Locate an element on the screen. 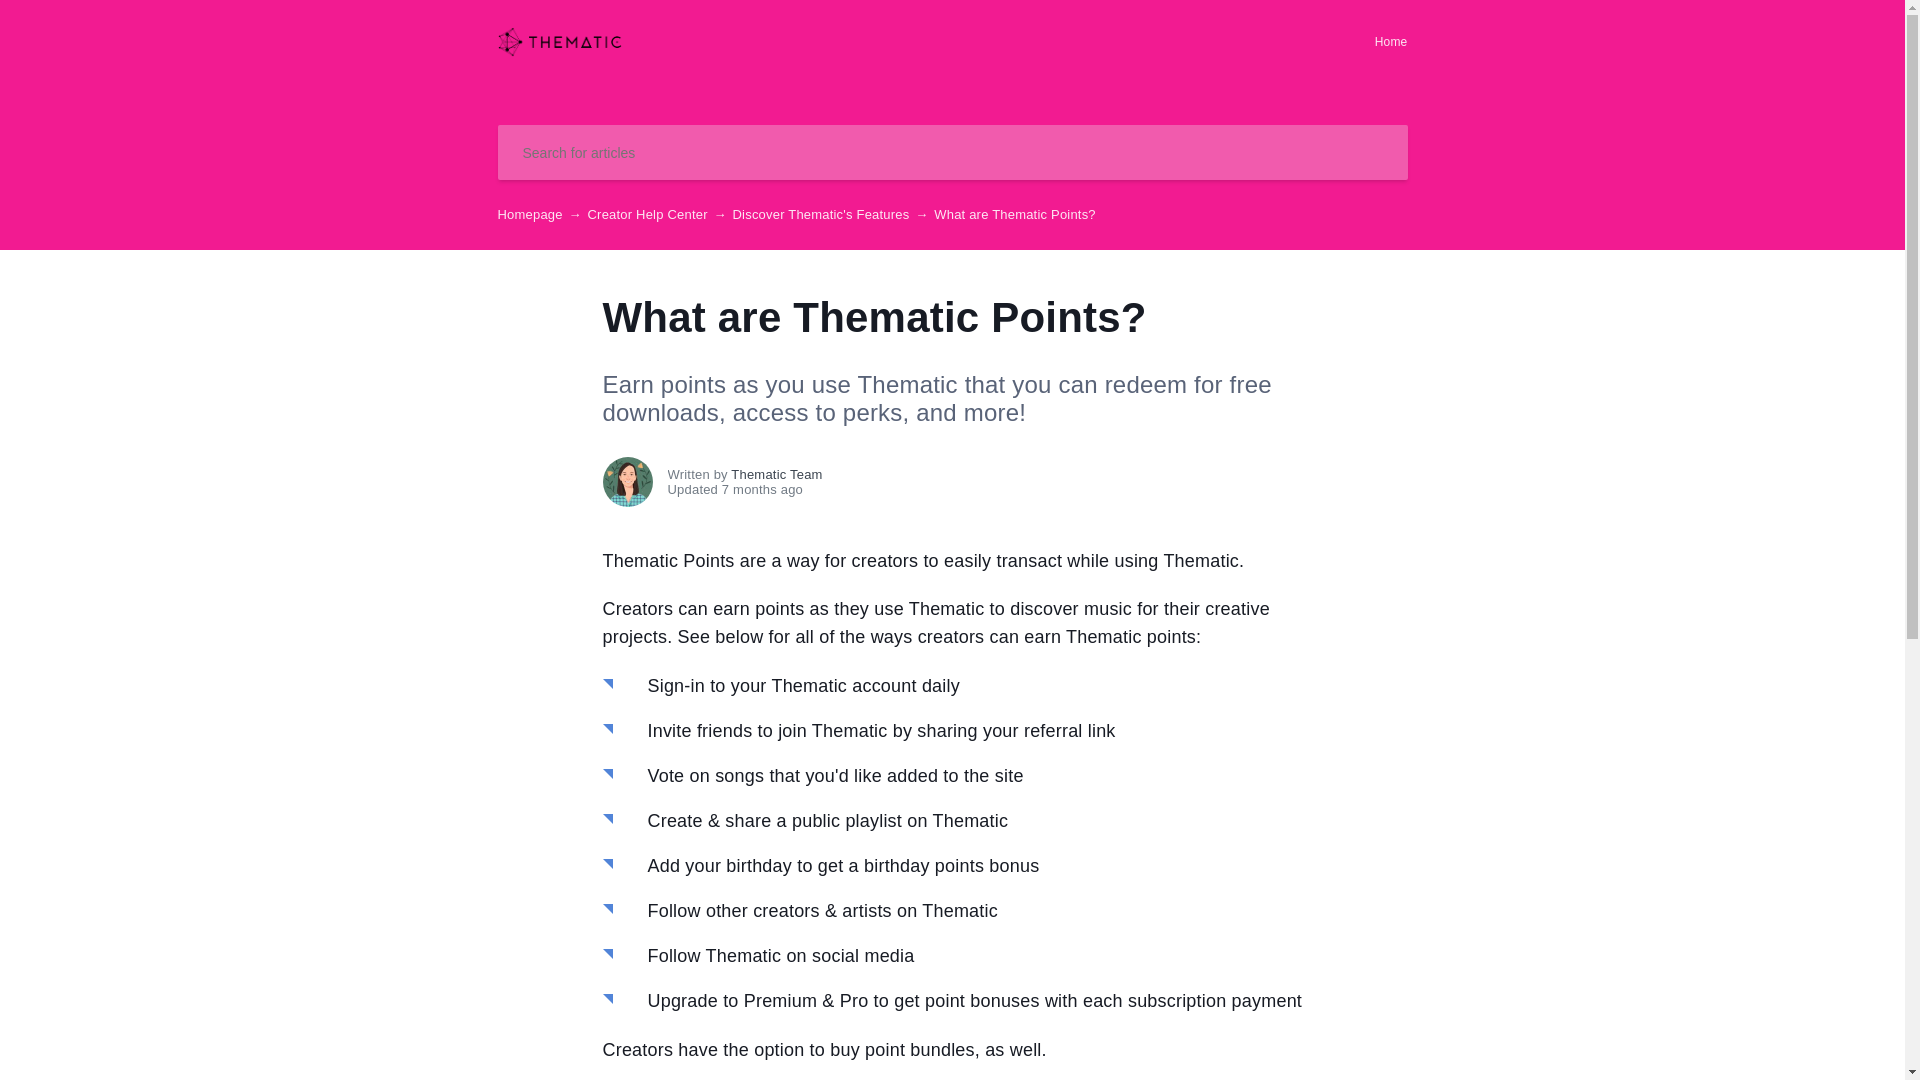 The width and height of the screenshot is (1920, 1080). What are Thematic Points? is located at coordinates (560, 52).